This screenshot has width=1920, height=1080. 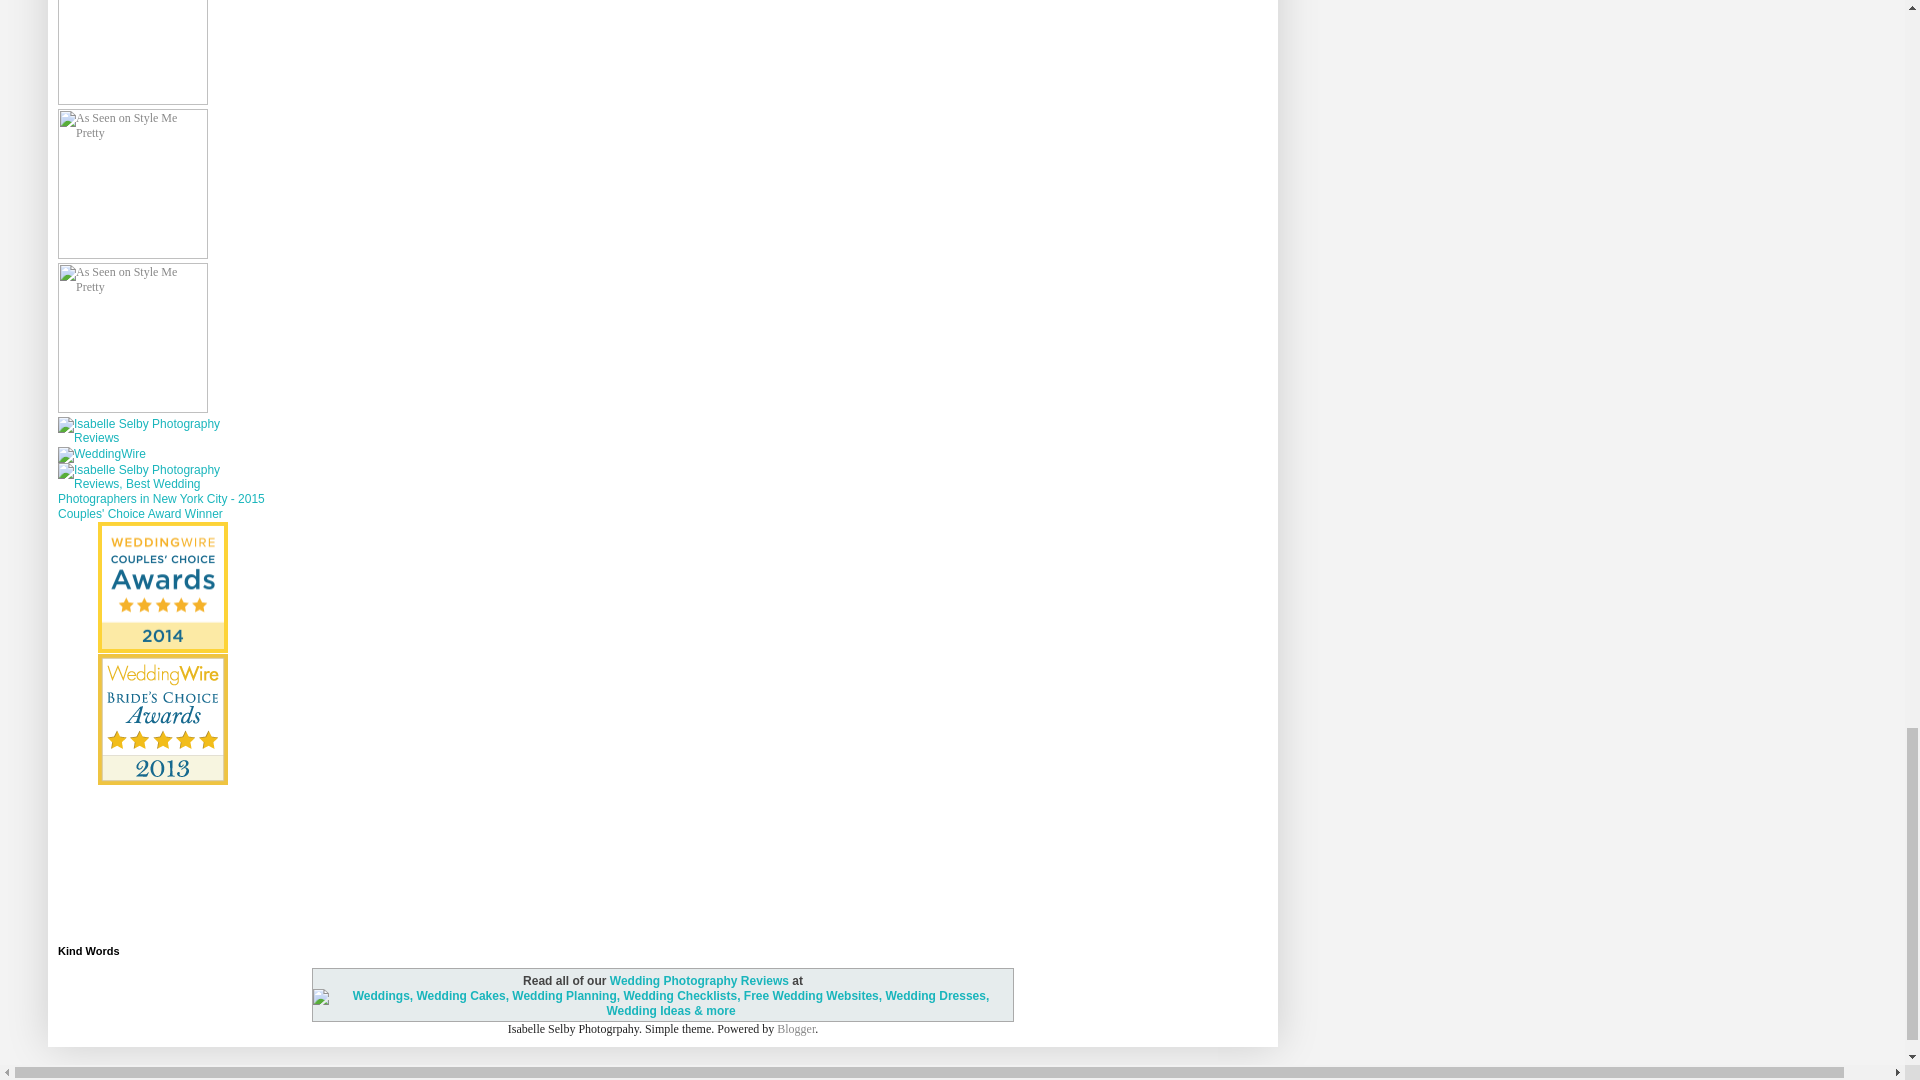 I want to click on Isabelle Selby Photography Reviews, so click(x=162, y=437).